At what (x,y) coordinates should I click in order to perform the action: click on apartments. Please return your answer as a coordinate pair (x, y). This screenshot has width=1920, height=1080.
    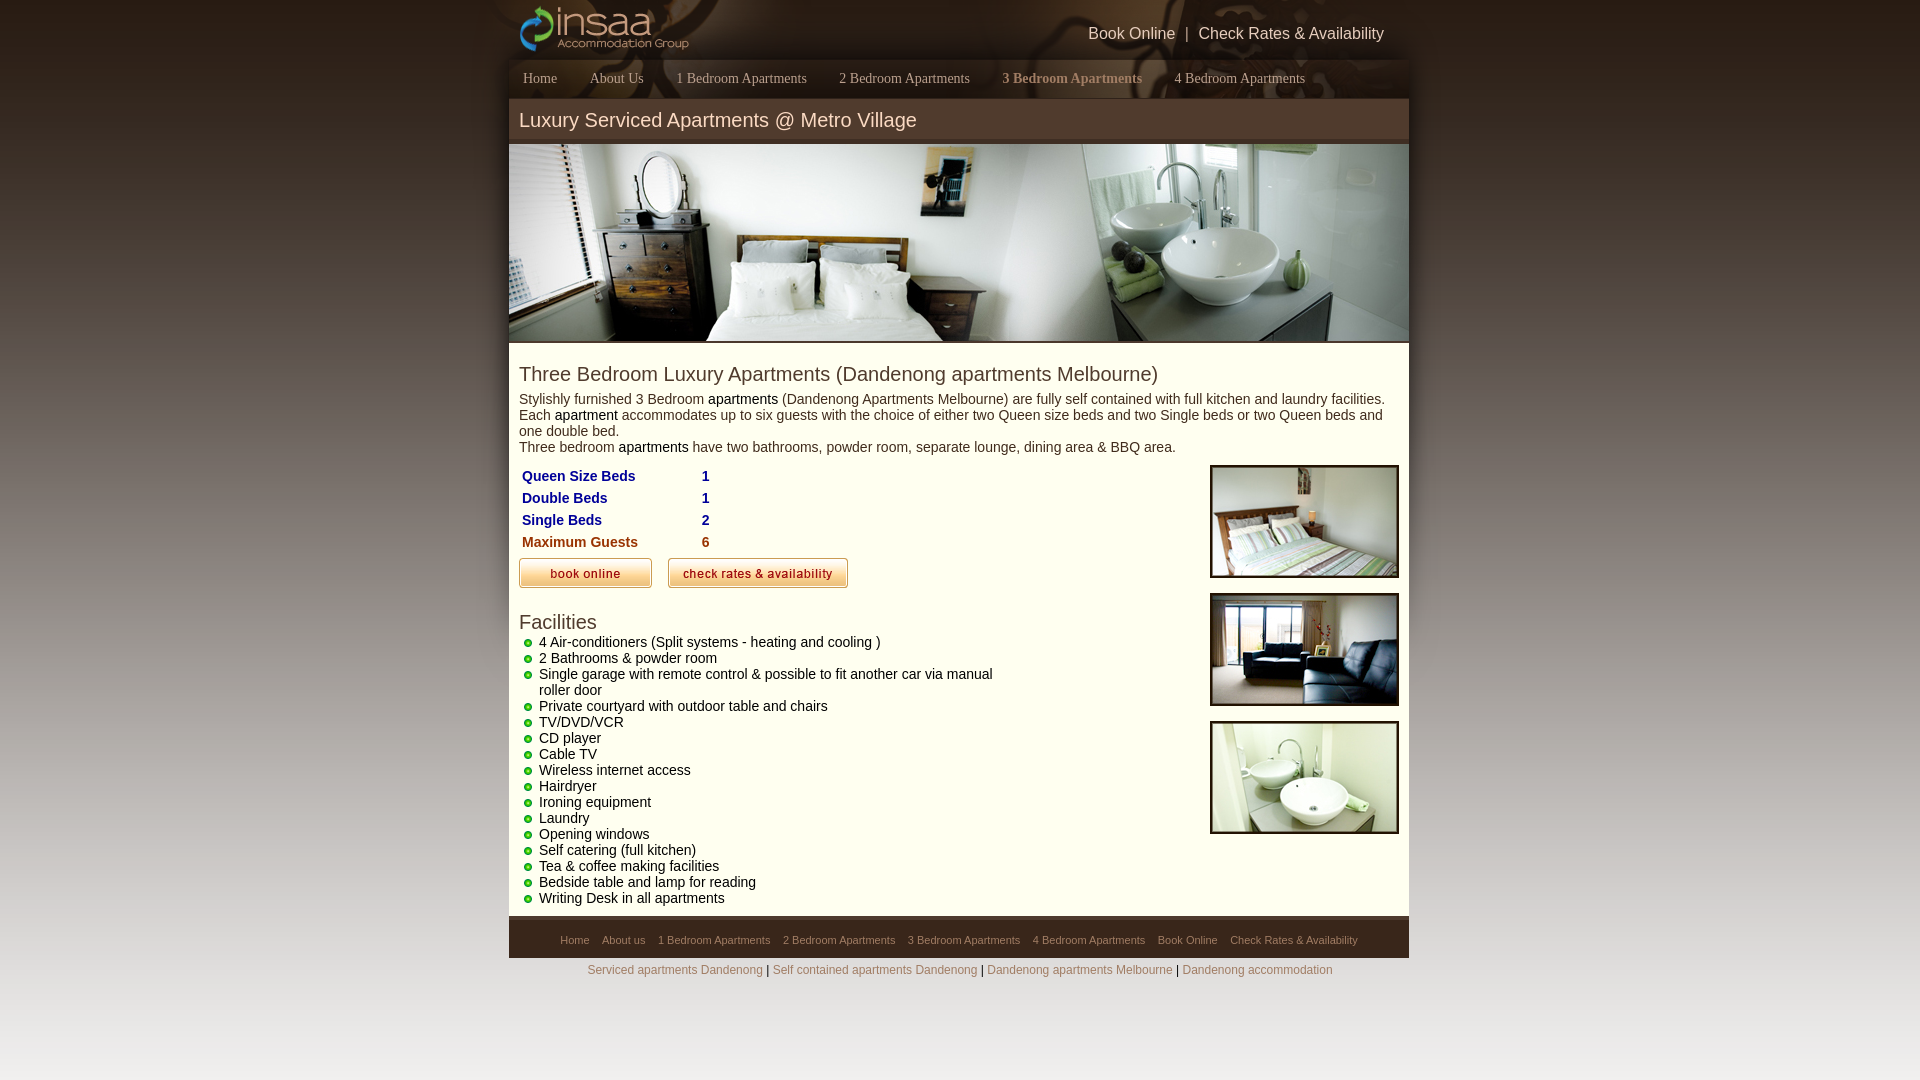
    Looking at the image, I should click on (690, 898).